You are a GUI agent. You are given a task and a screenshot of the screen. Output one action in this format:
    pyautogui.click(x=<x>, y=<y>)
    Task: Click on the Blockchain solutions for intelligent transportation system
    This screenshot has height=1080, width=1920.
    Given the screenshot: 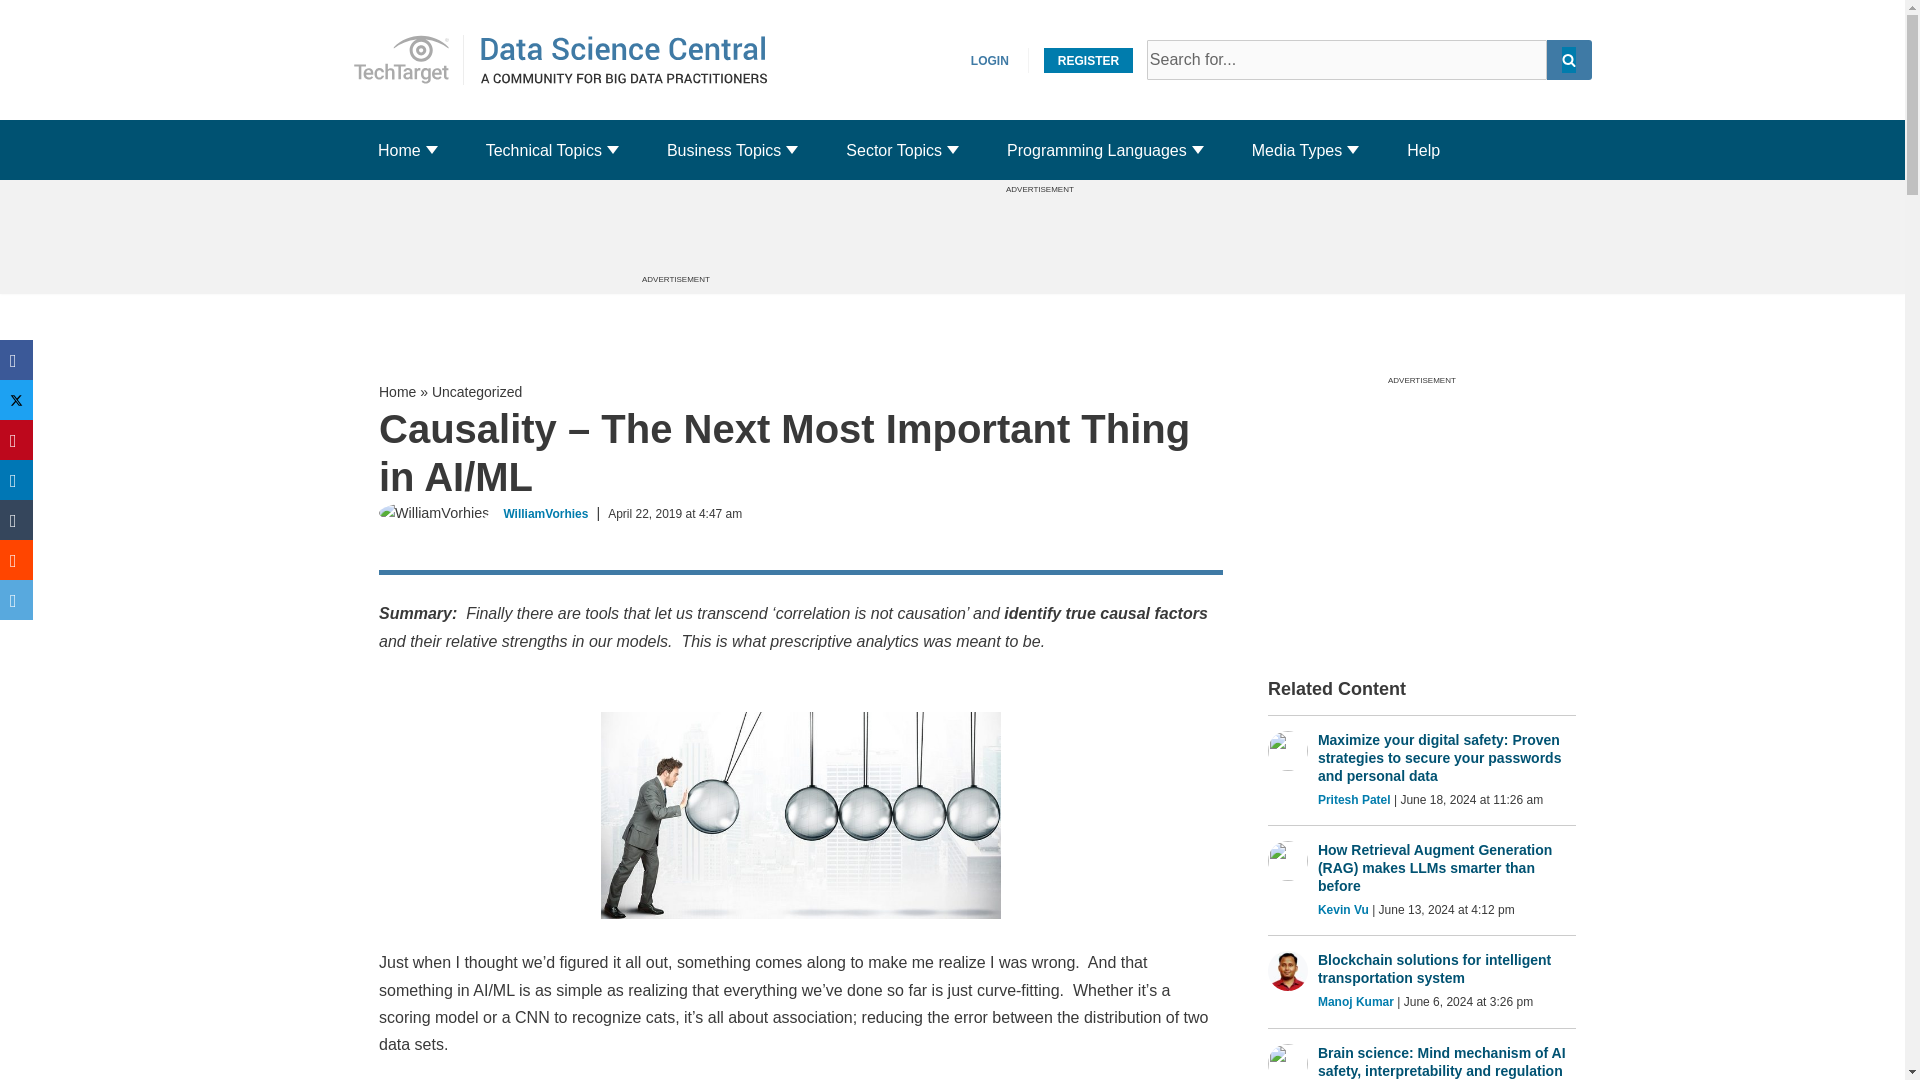 What is the action you would take?
    pyautogui.click(x=1446, y=969)
    